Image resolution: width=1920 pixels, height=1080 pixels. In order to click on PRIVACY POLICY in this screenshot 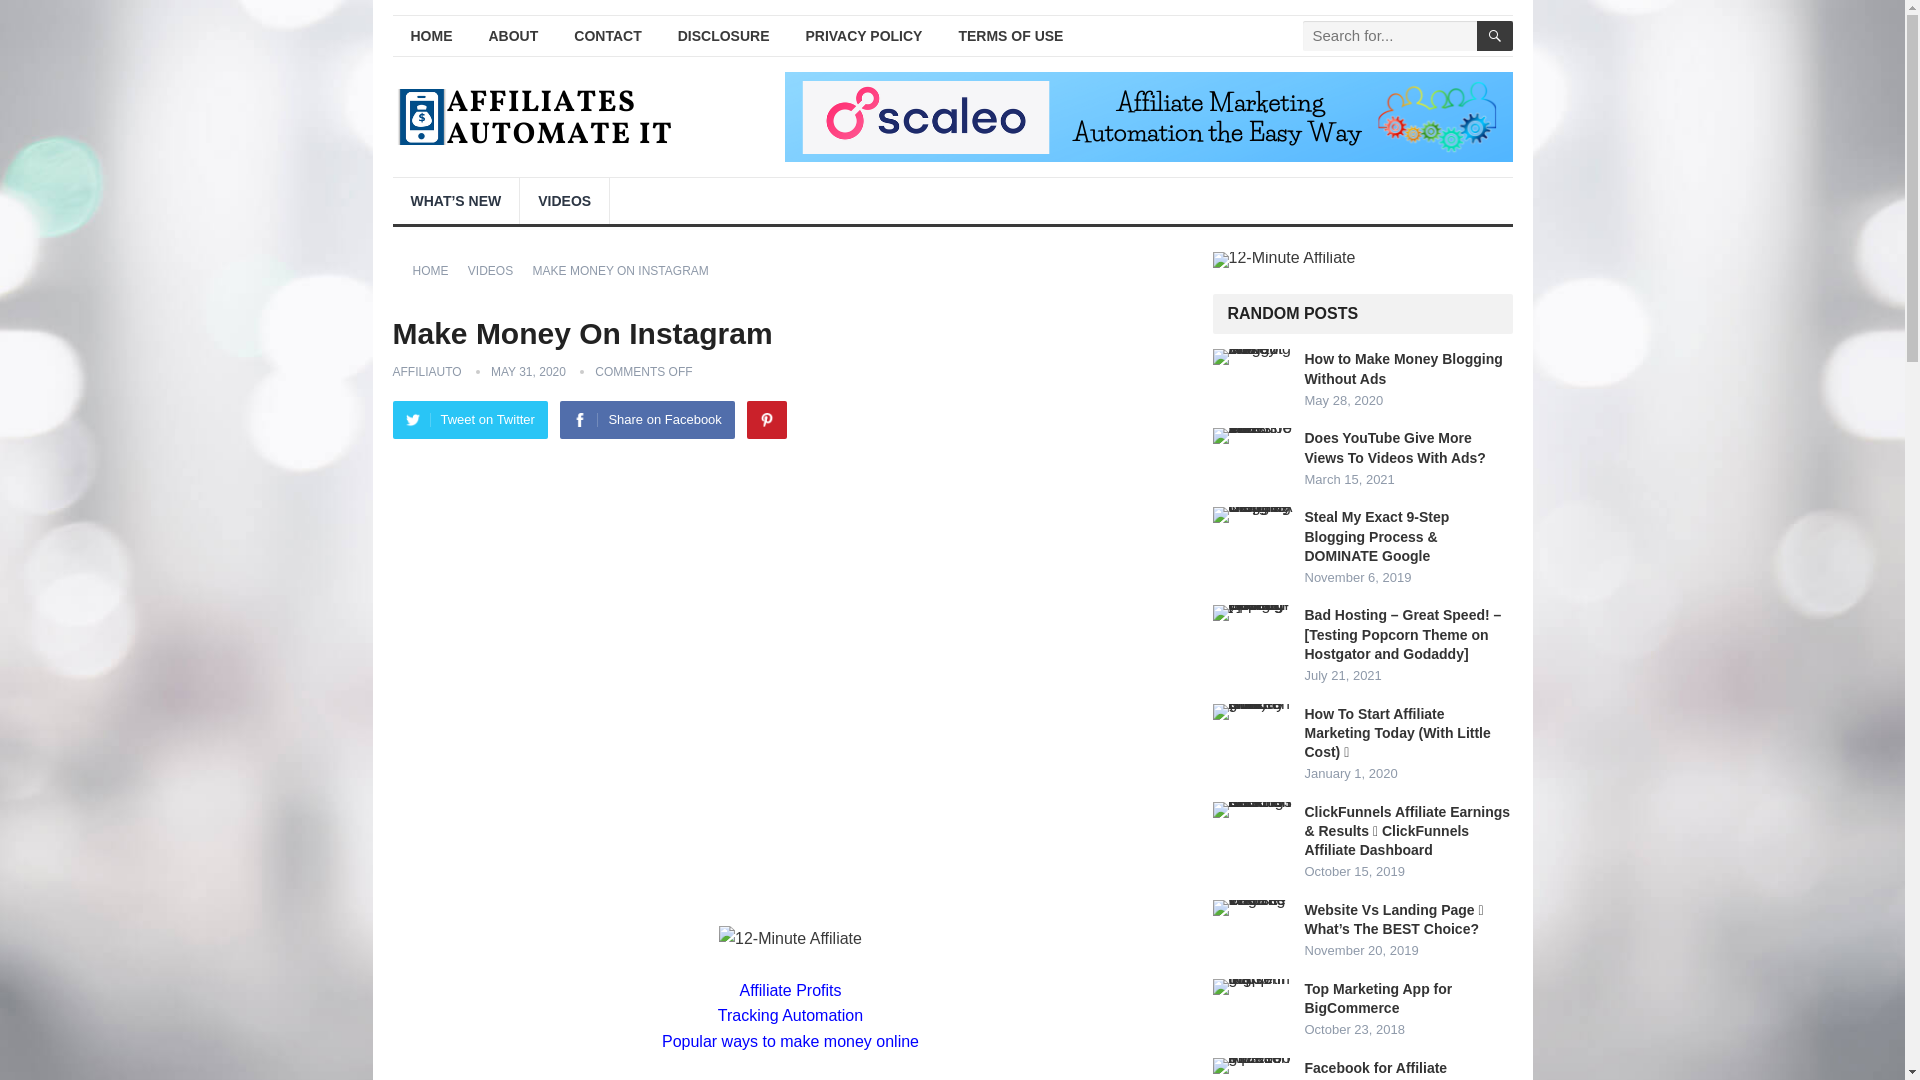, I will do `click(864, 36)`.